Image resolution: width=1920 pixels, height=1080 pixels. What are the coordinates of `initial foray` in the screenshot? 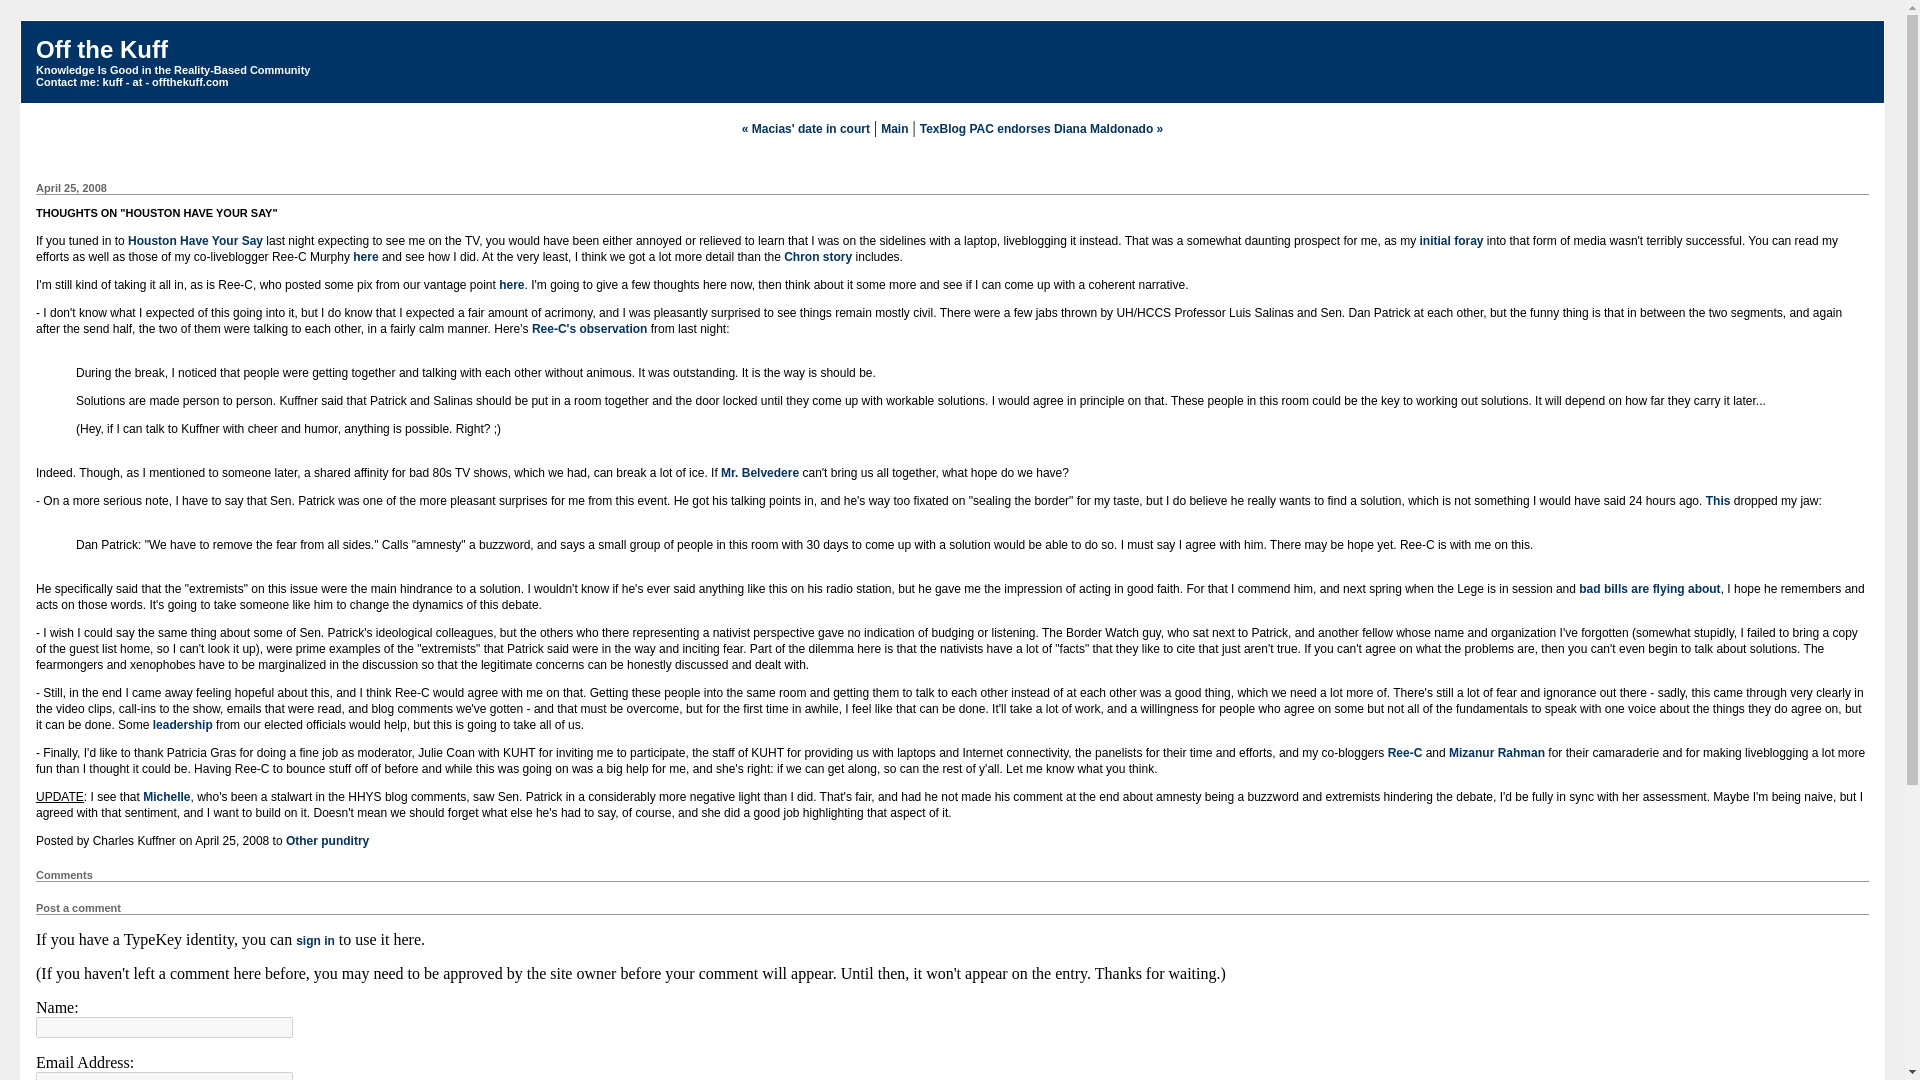 It's located at (1450, 241).